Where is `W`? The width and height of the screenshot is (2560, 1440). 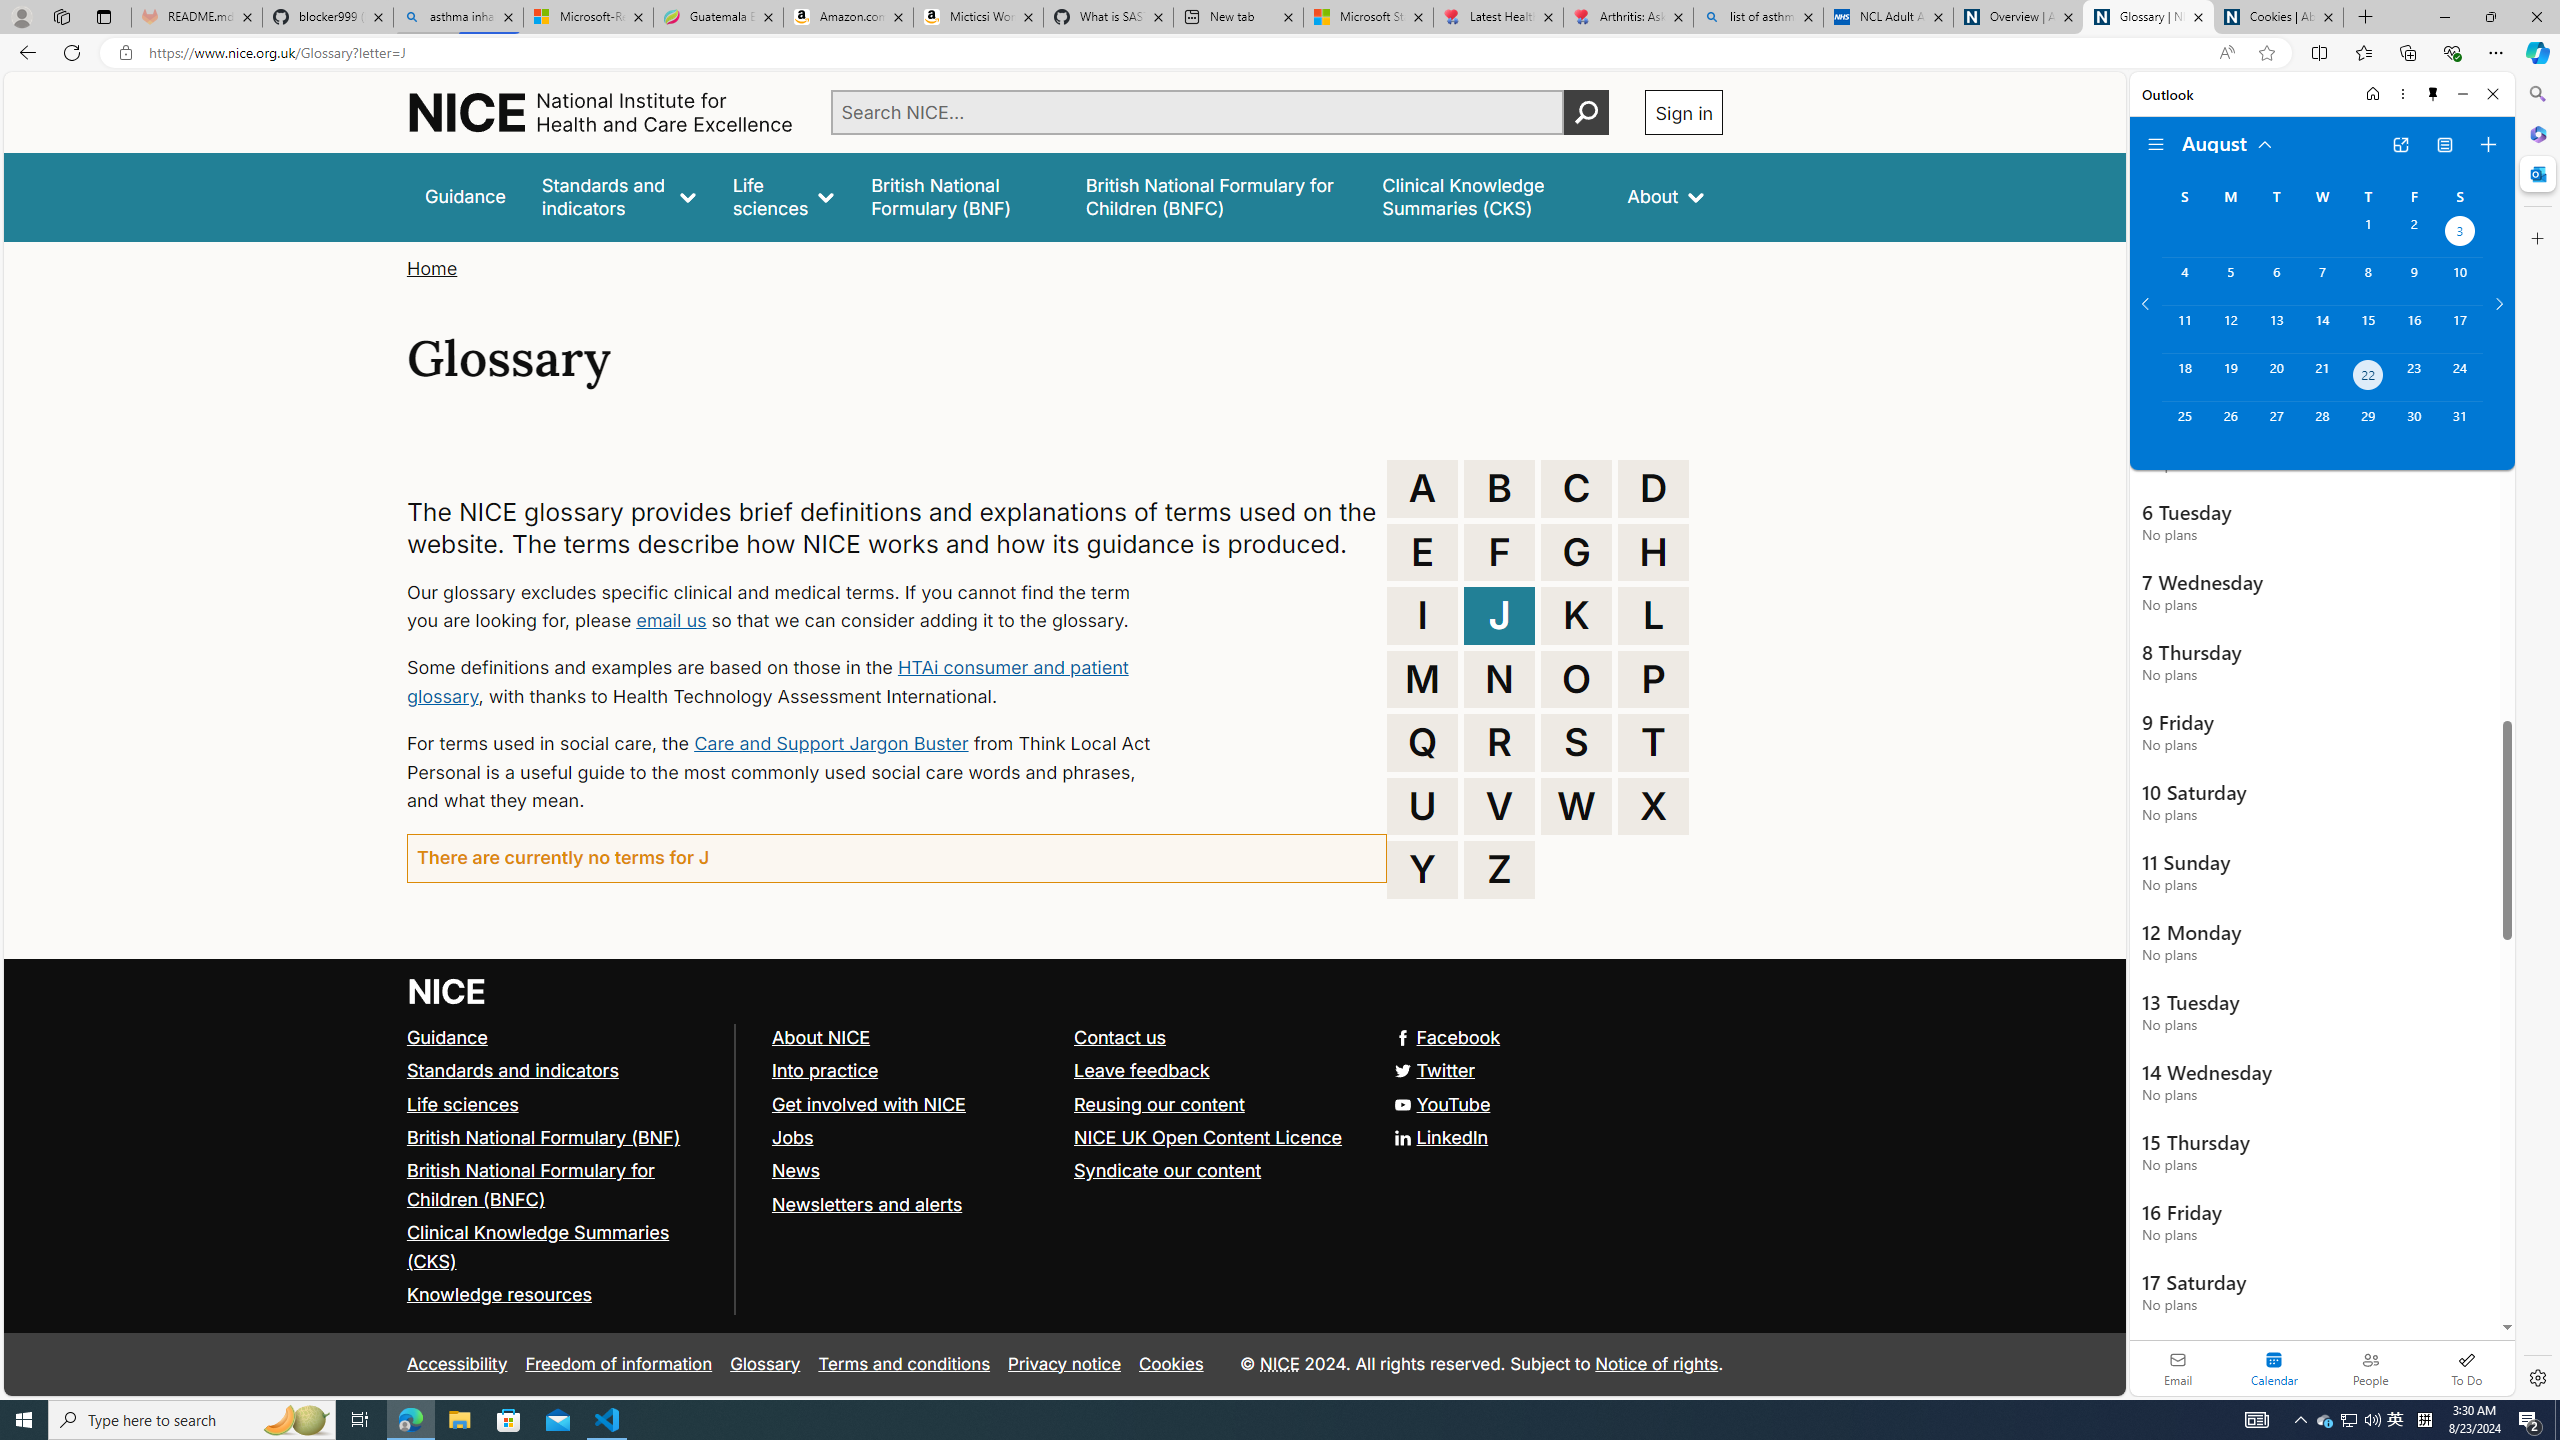
W is located at coordinates (1576, 806).